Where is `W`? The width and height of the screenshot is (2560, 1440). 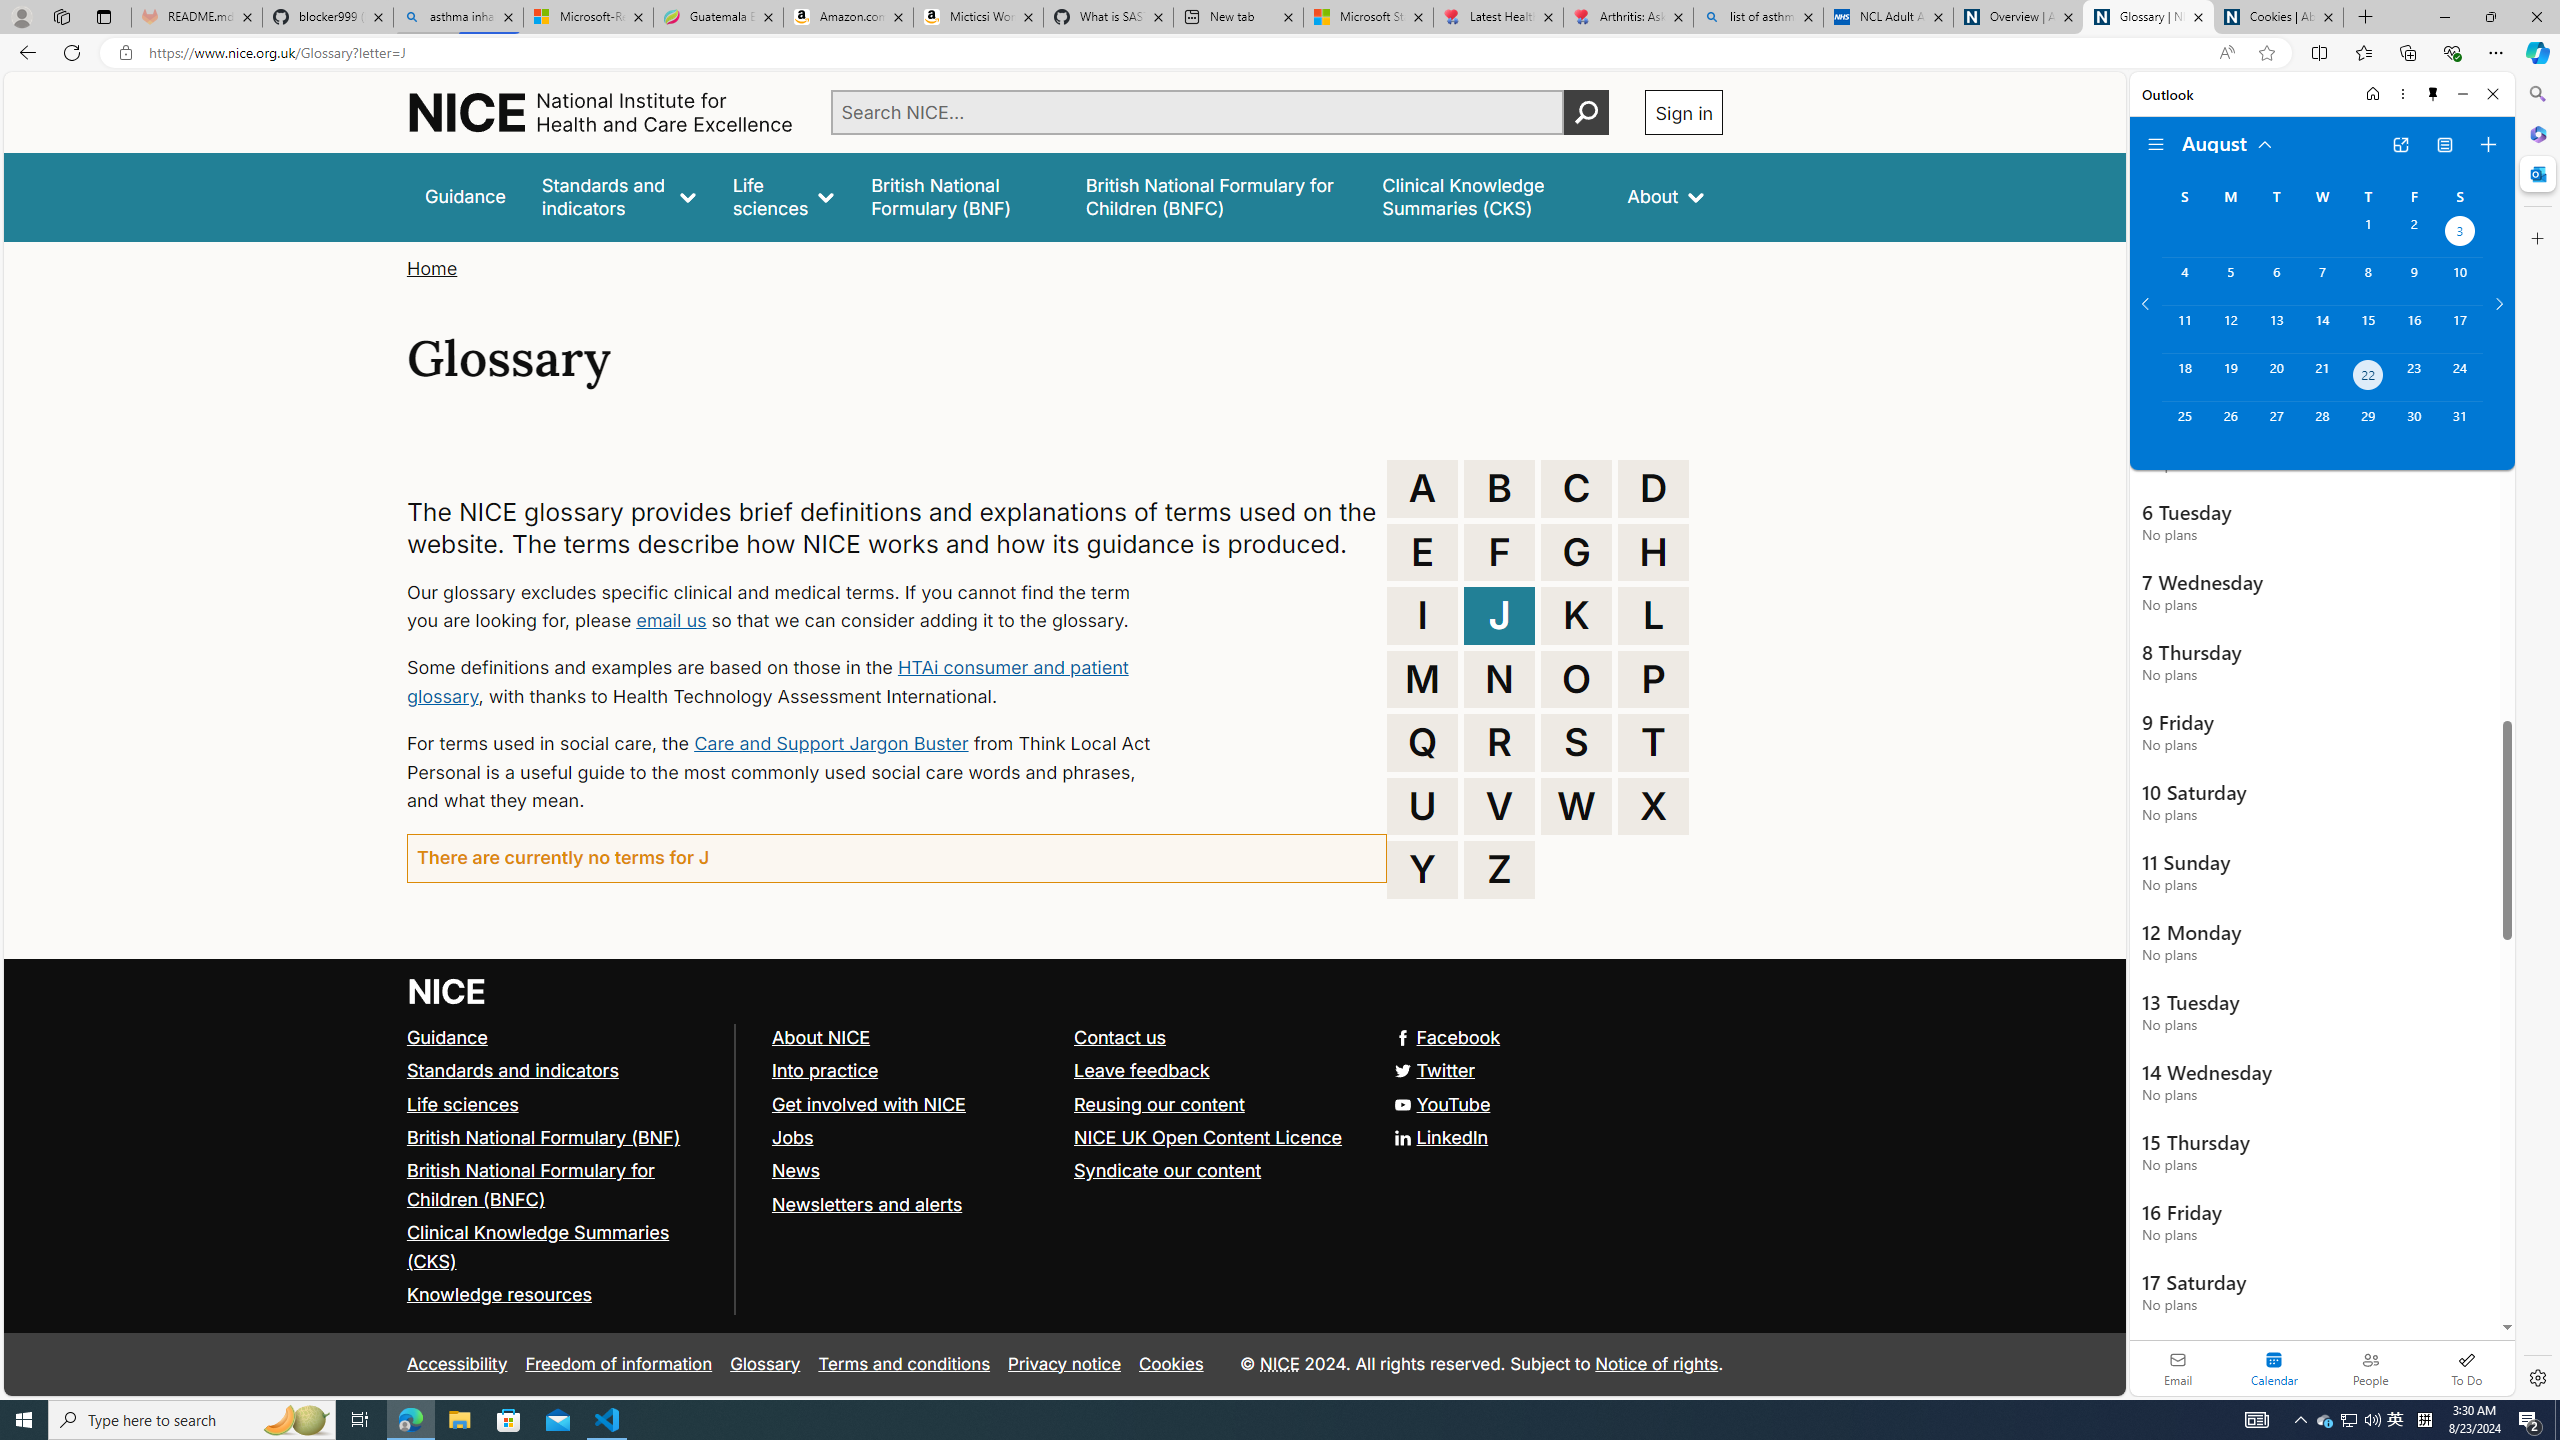
W is located at coordinates (1576, 806).